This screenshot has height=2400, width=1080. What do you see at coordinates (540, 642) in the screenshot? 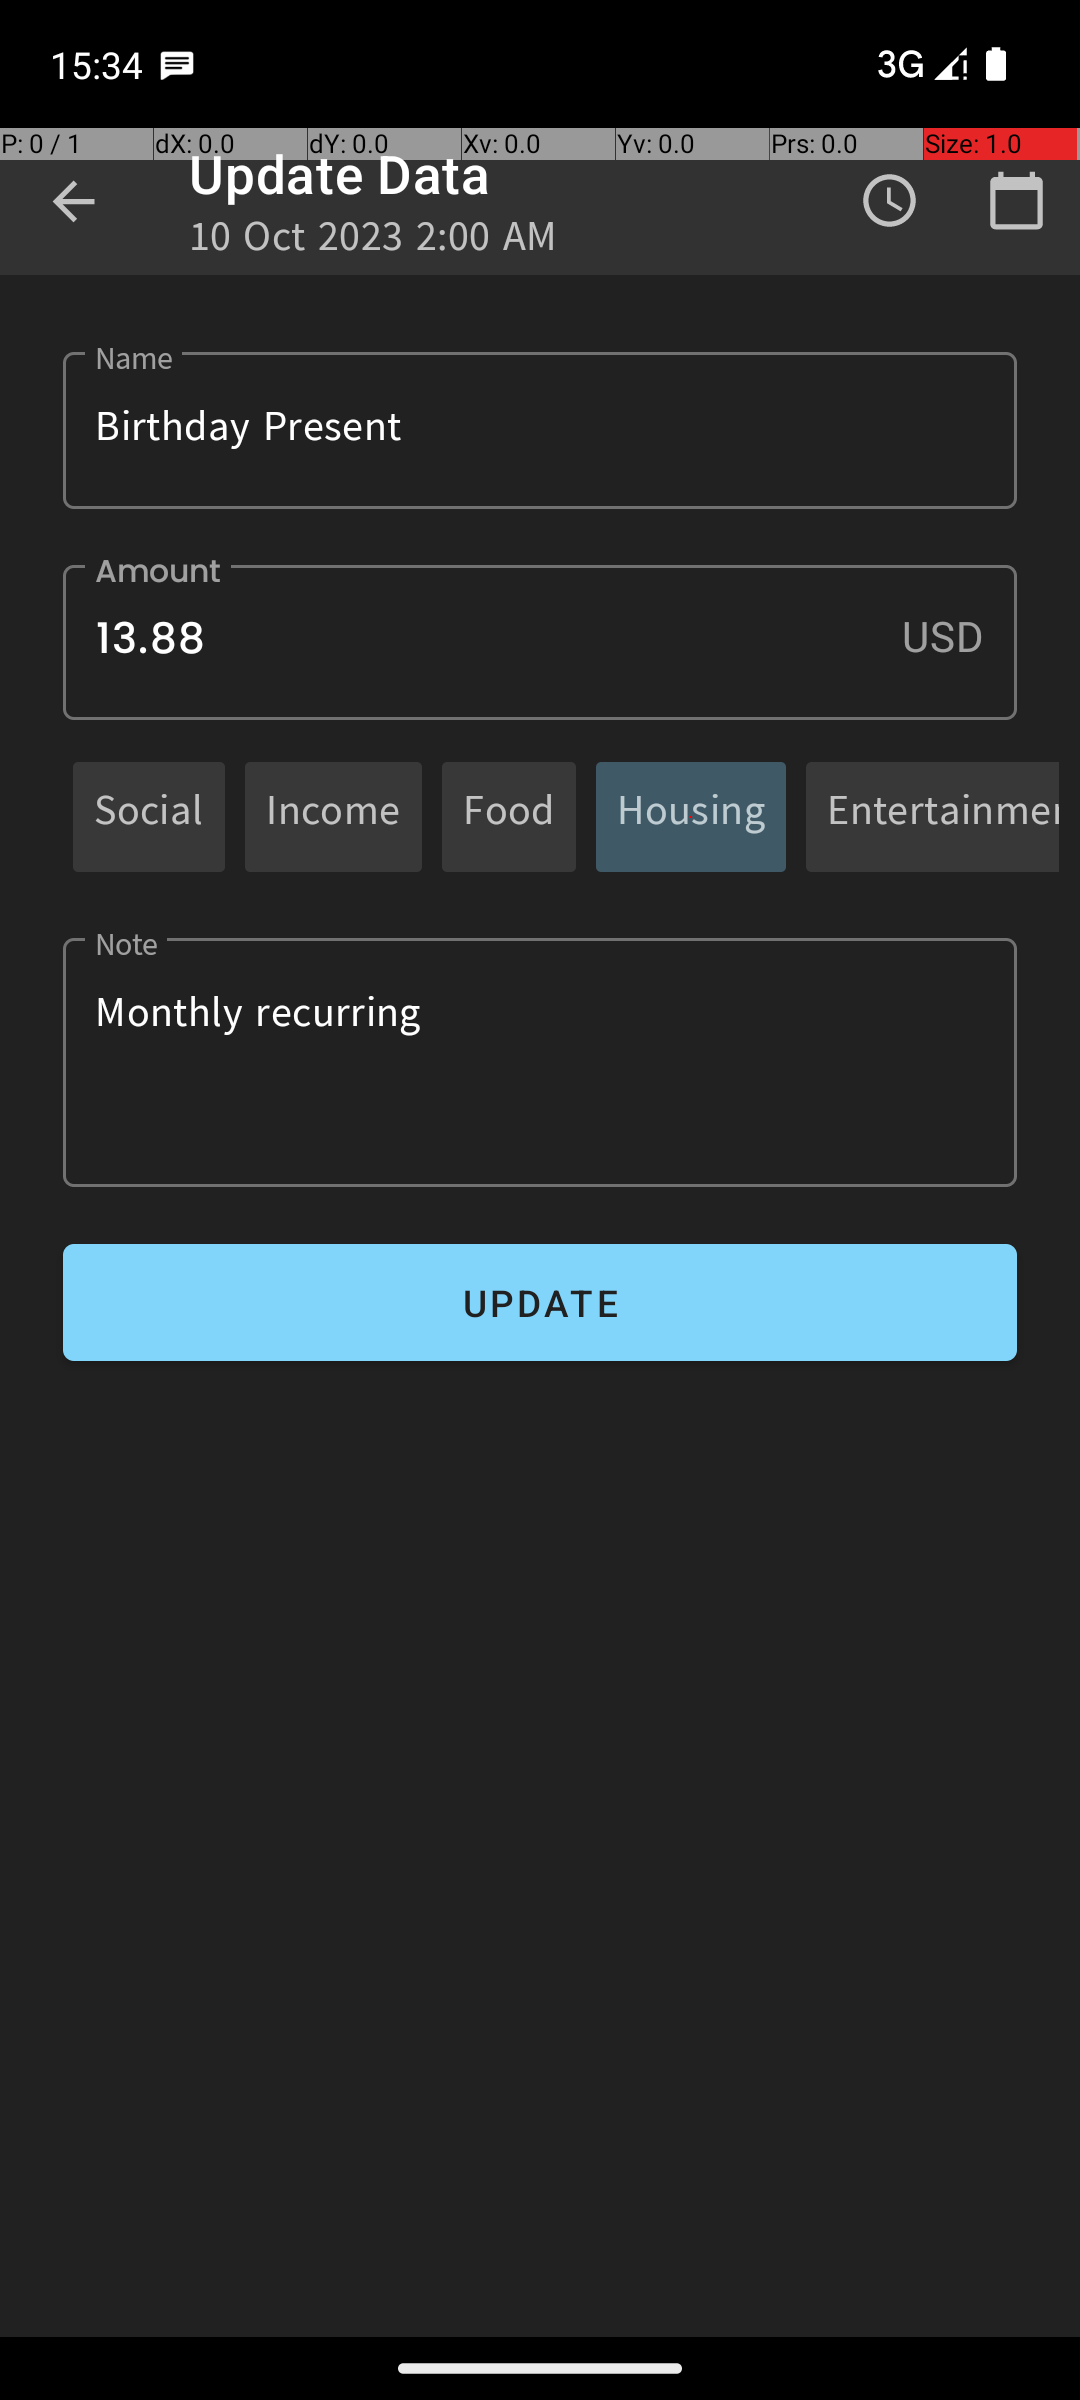
I see `13.88` at bounding box center [540, 642].